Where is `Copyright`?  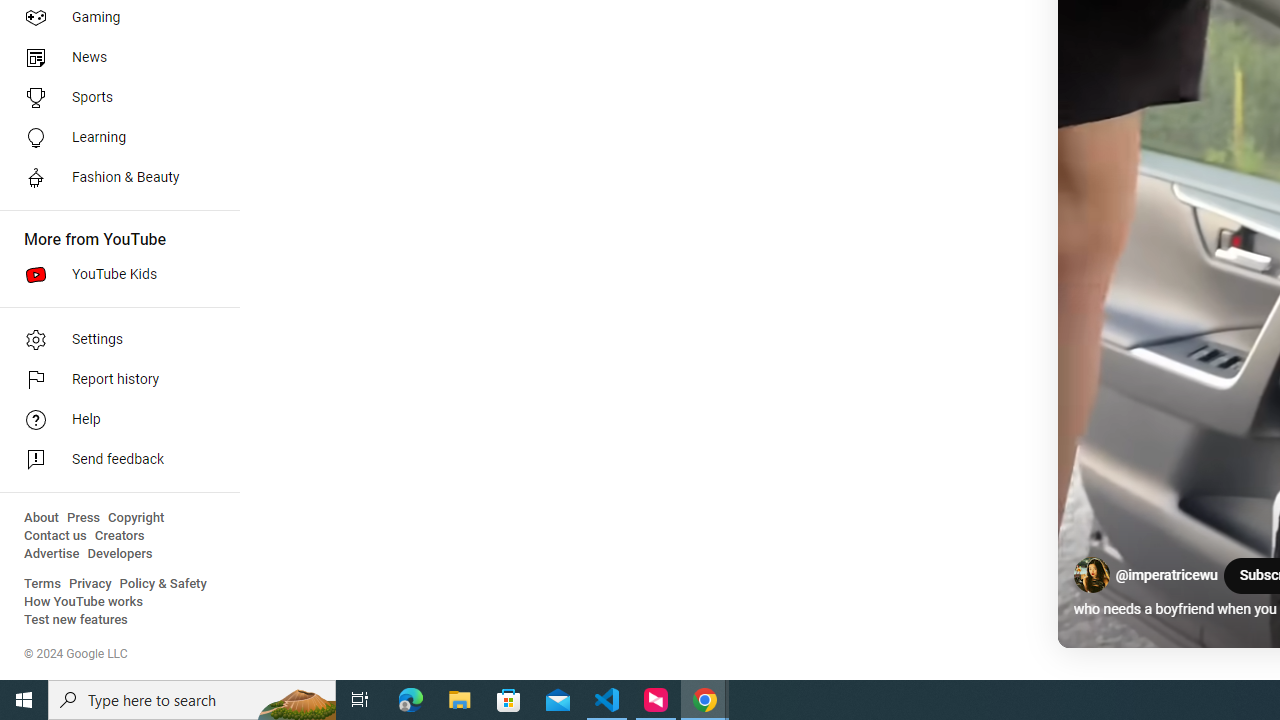 Copyright is located at coordinates (136, 518).